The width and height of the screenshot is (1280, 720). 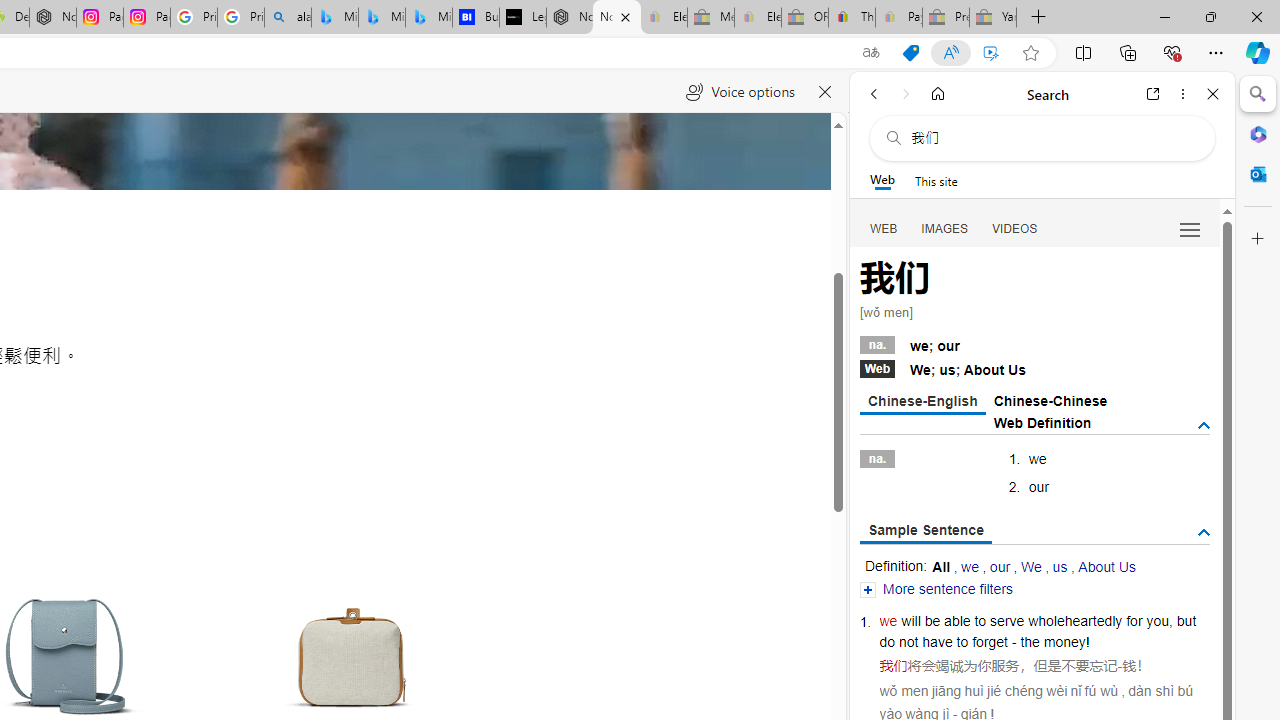 What do you see at coordinates (888, 620) in the screenshot?
I see `we` at bounding box center [888, 620].